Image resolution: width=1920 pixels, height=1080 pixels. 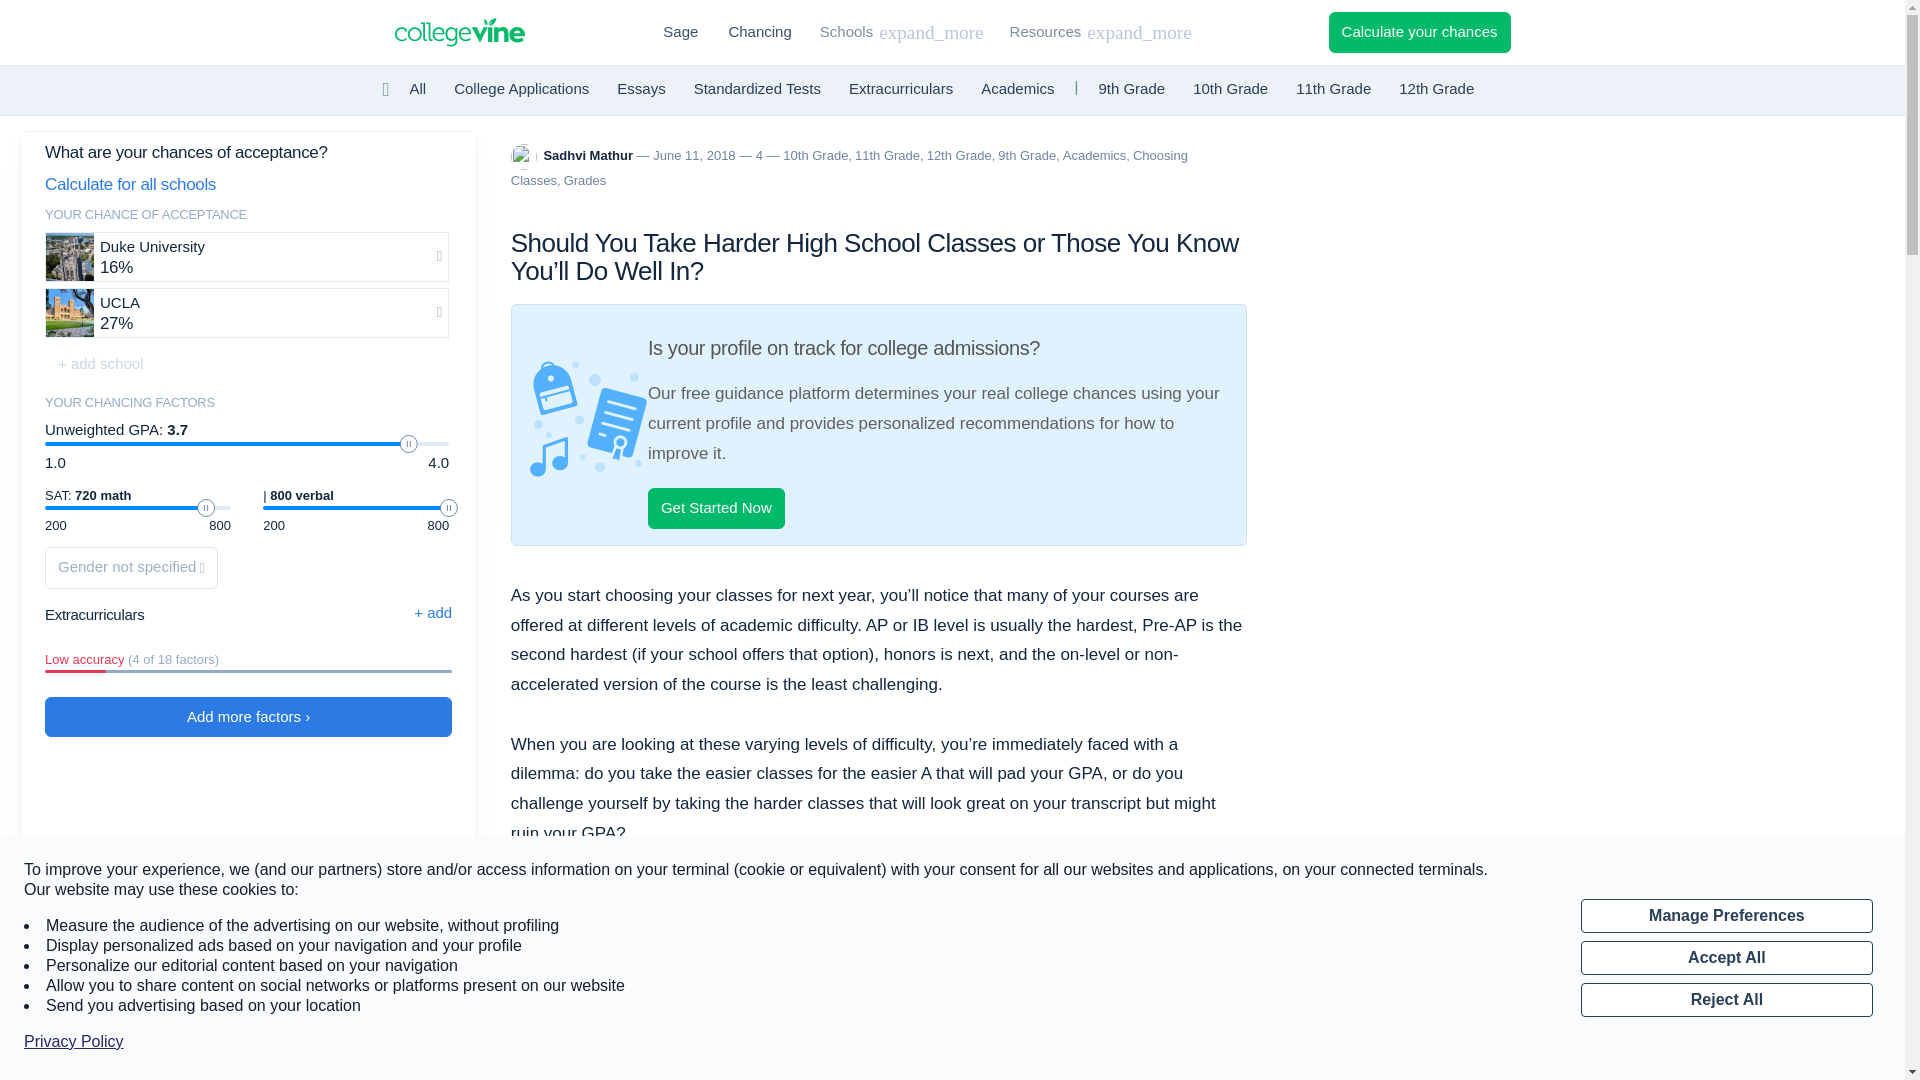 What do you see at coordinates (759, 32) in the screenshot?
I see `Chancing` at bounding box center [759, 32].